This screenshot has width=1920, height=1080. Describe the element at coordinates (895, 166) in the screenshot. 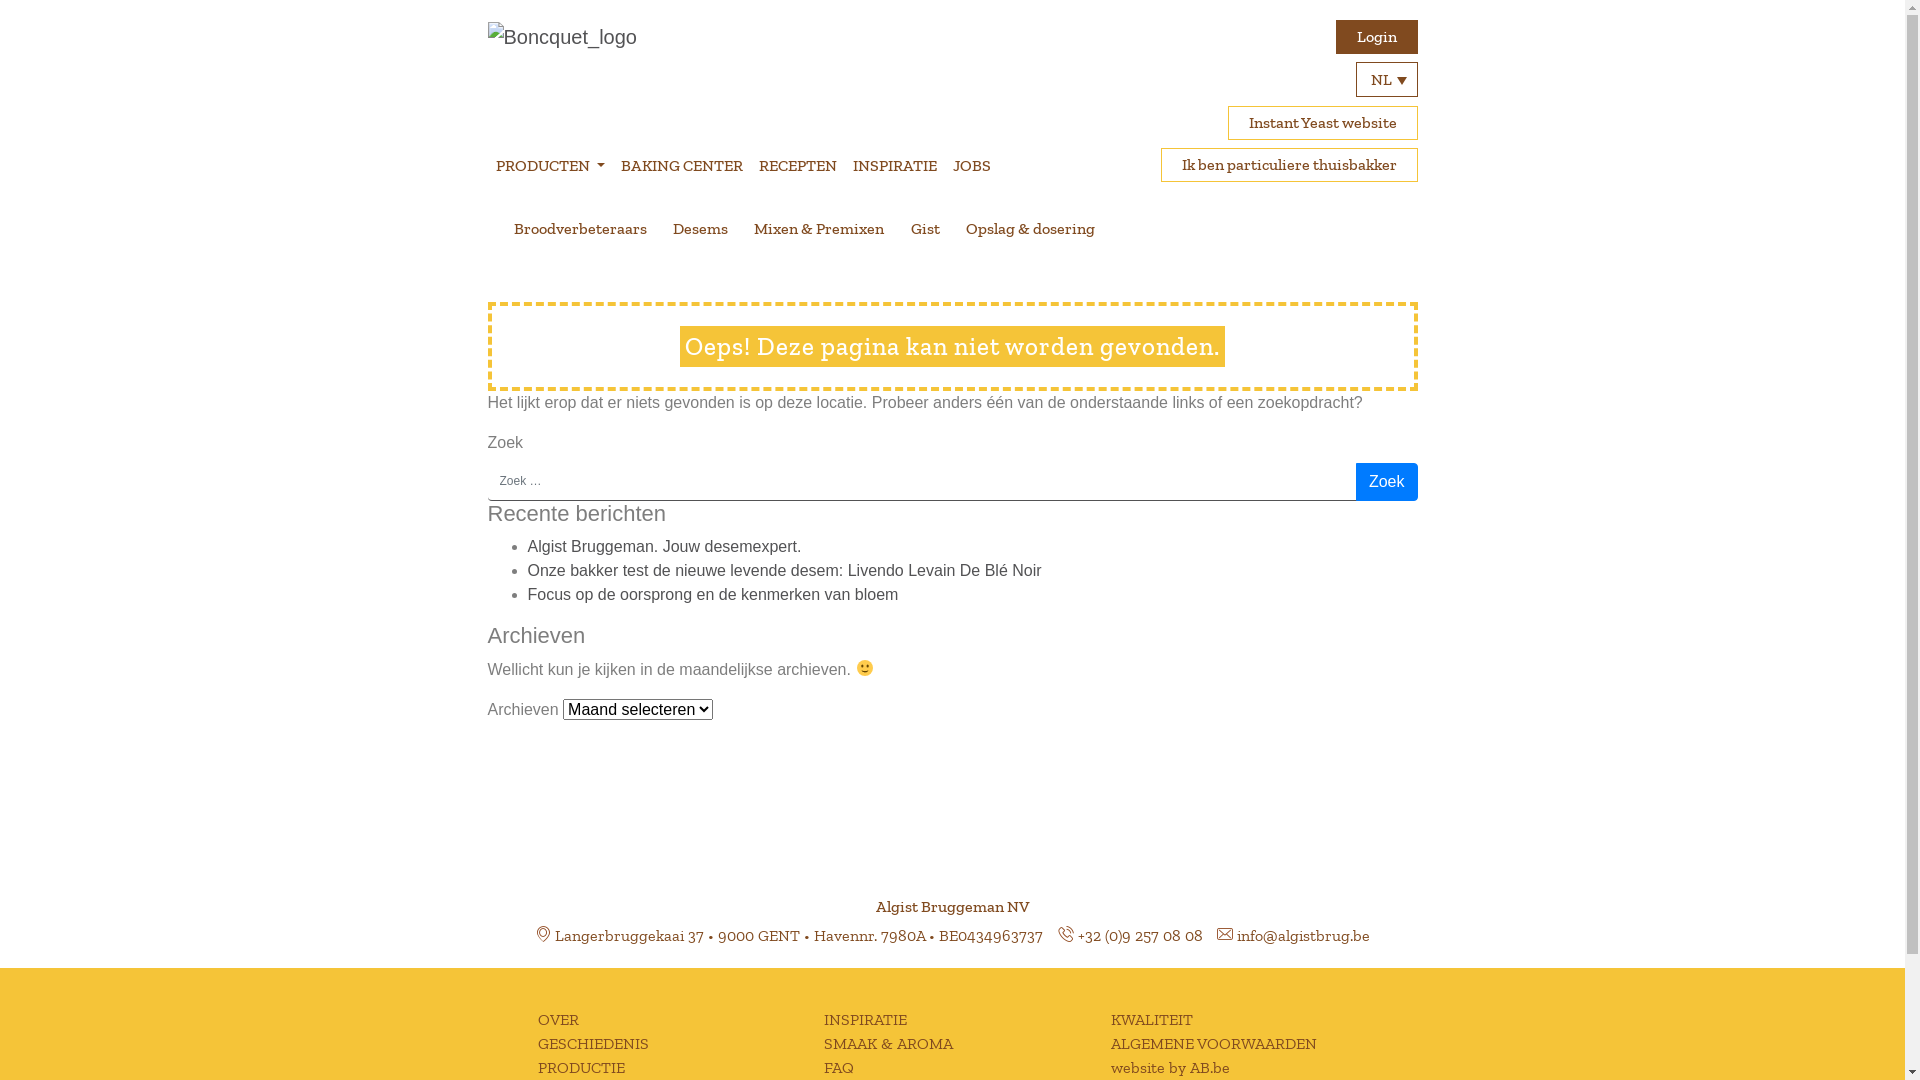

I see `INSPIRATIE` at that location.